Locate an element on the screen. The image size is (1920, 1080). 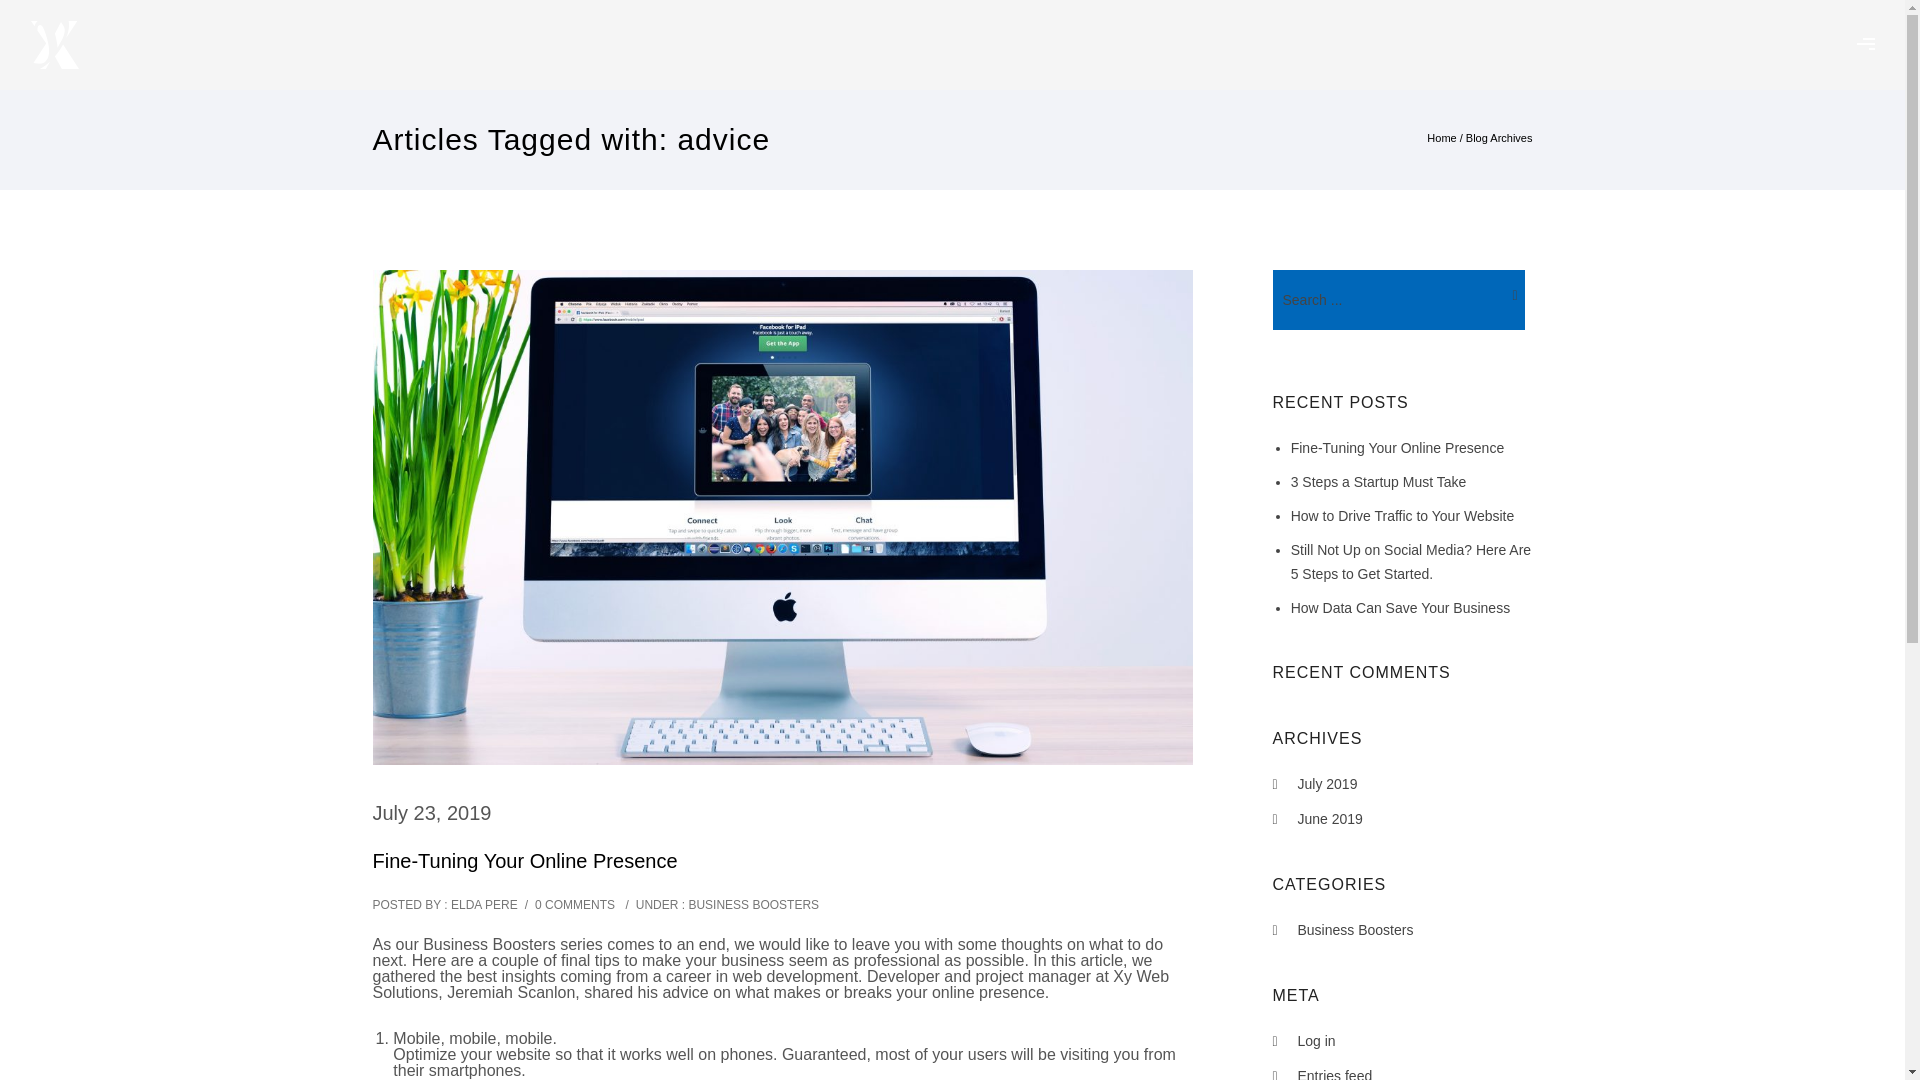
June 2019 is located at coordinates (1330, 819).